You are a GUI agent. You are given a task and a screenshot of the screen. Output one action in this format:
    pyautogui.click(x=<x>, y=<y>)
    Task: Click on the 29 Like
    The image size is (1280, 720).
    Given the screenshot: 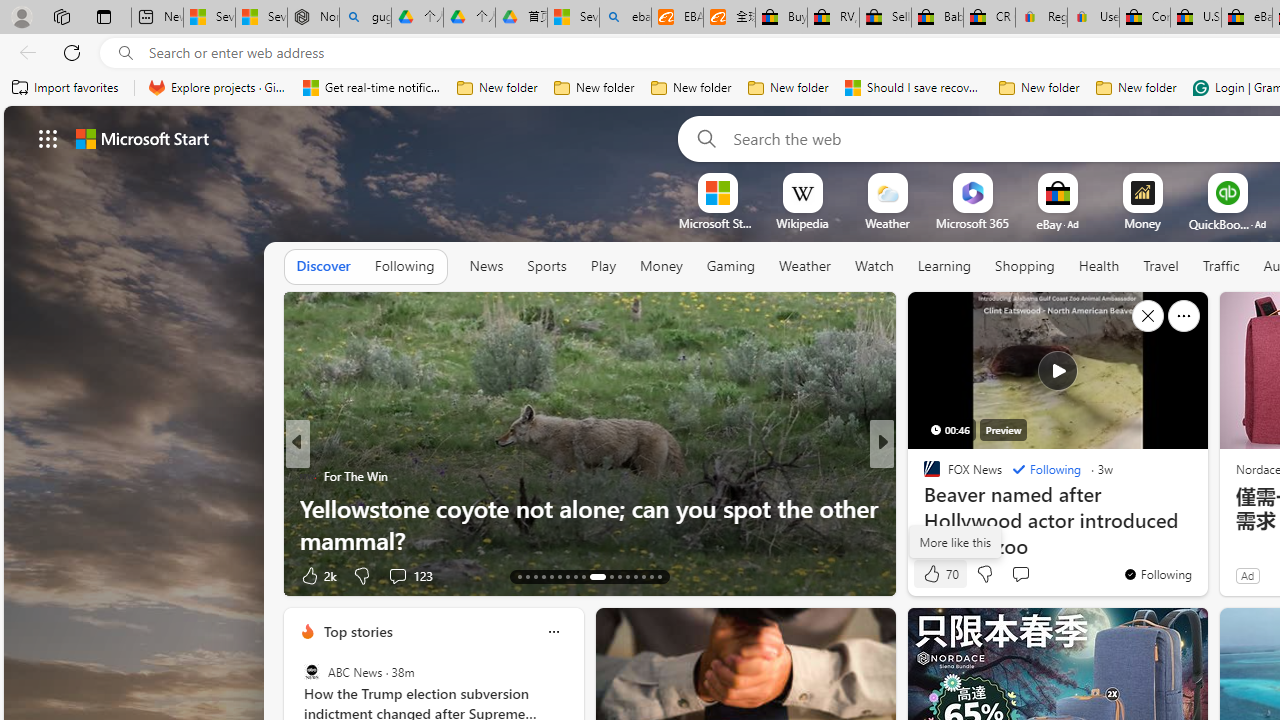 What is the action you would take?
    pyautogui.click(x=934, y=574)
    